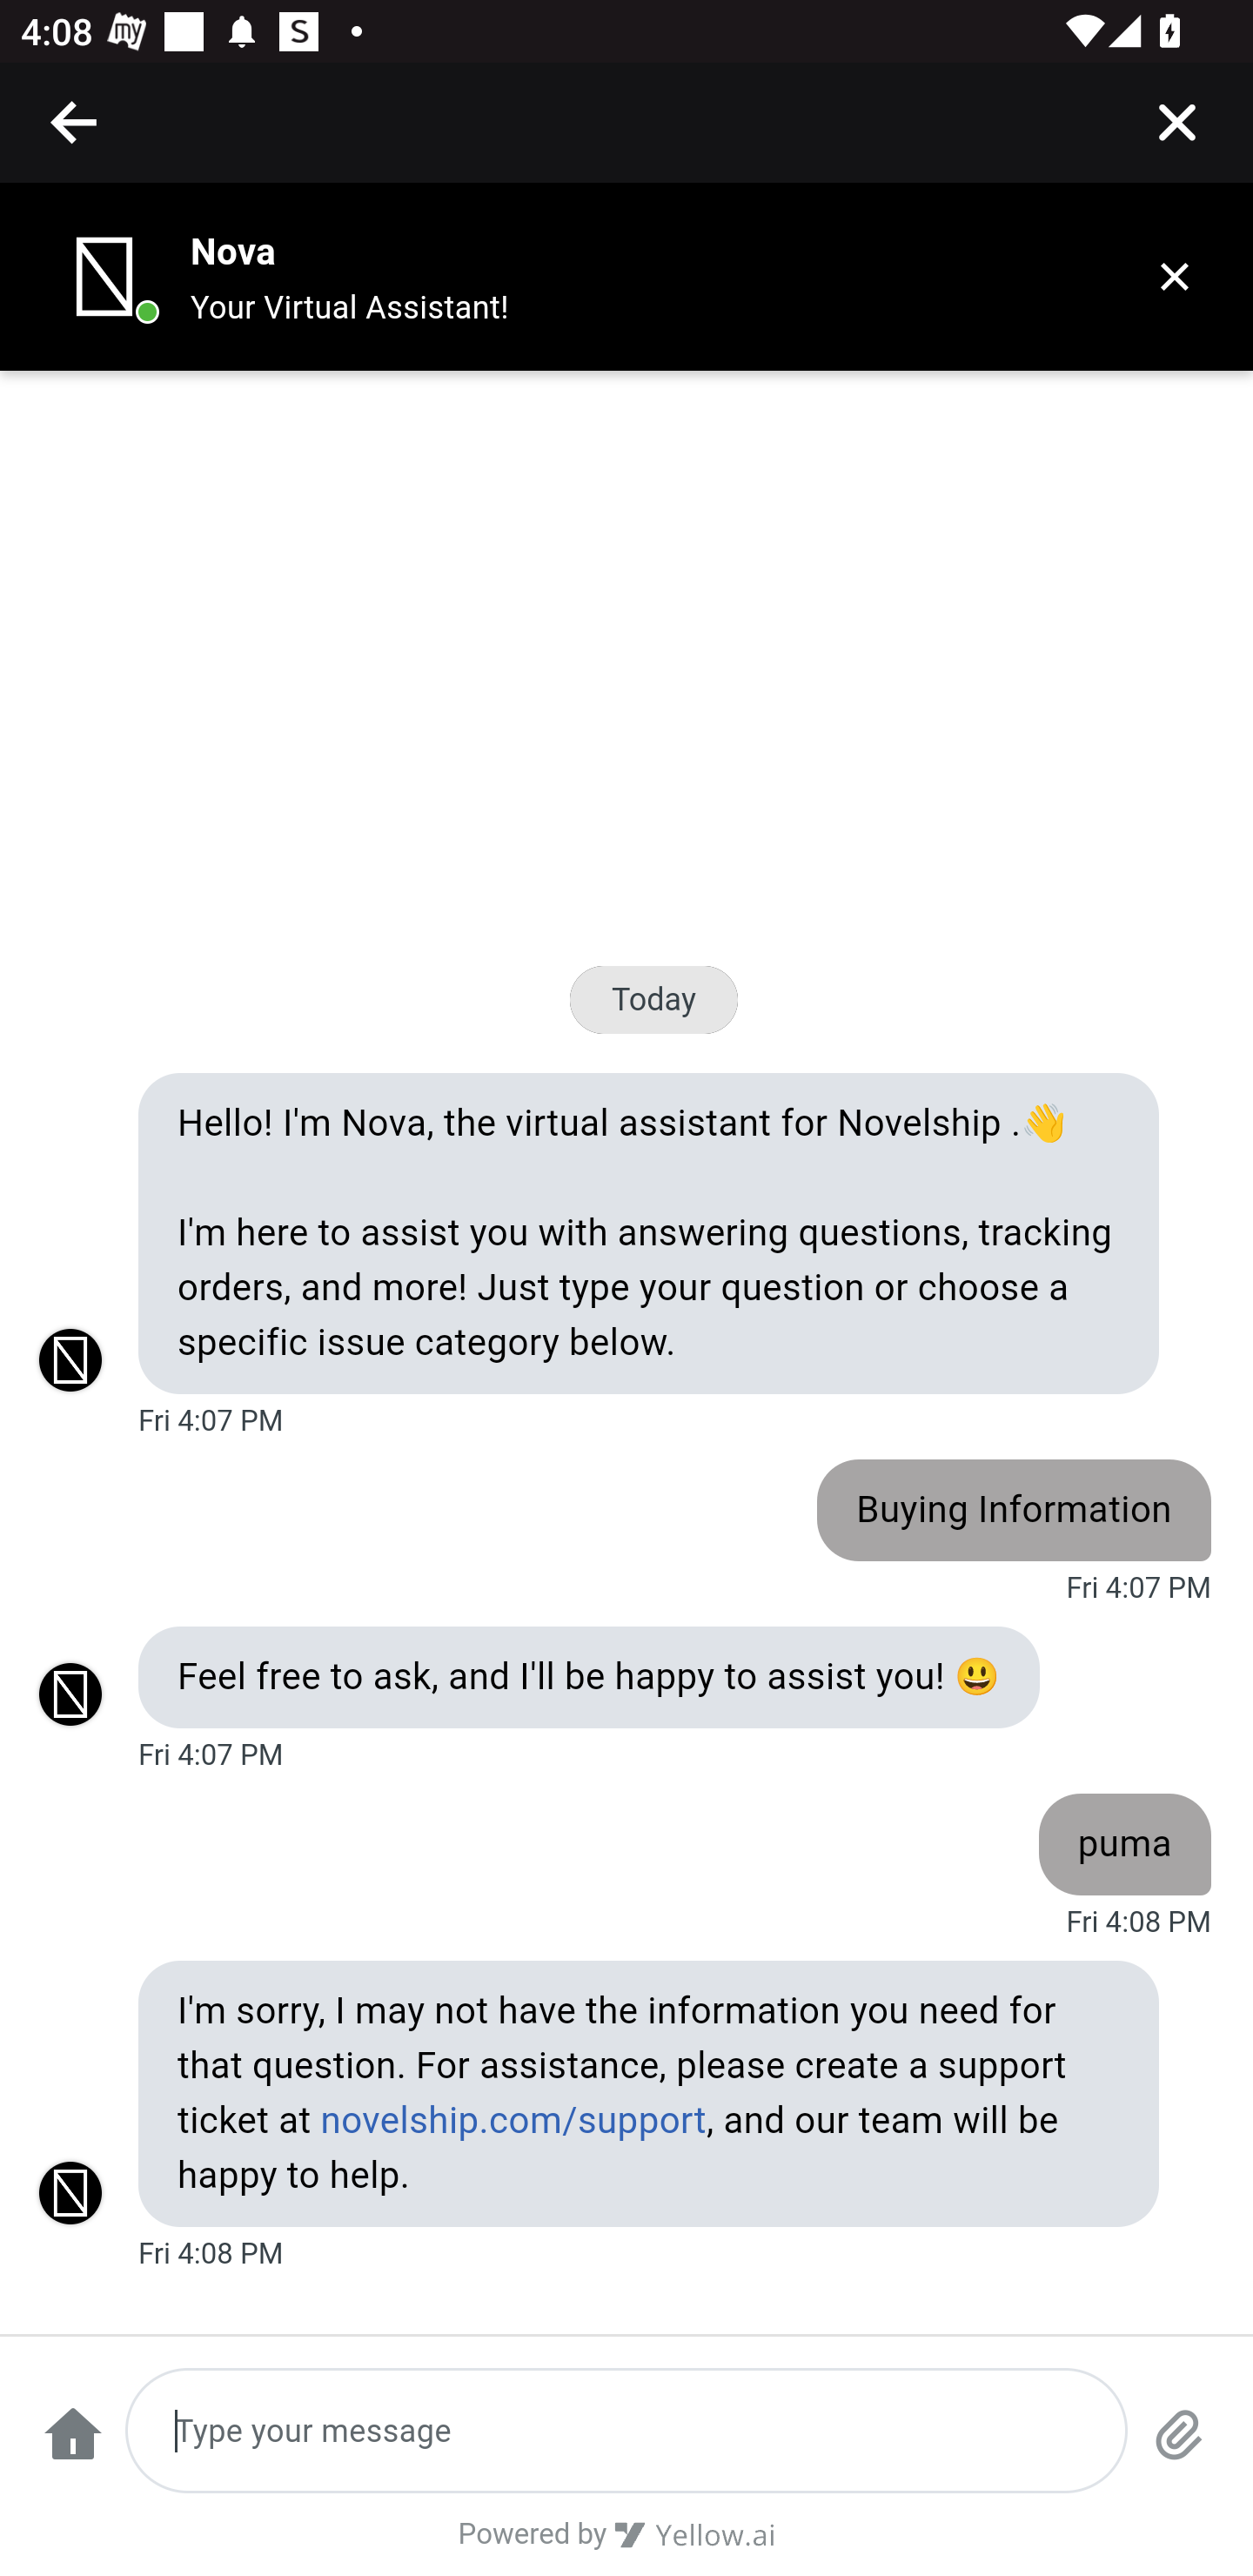 The width and height of the screenshot is (1253, 2576). Describe the element at coordinates (1175, 277) in the screenshot. I see `close bot` at that location.